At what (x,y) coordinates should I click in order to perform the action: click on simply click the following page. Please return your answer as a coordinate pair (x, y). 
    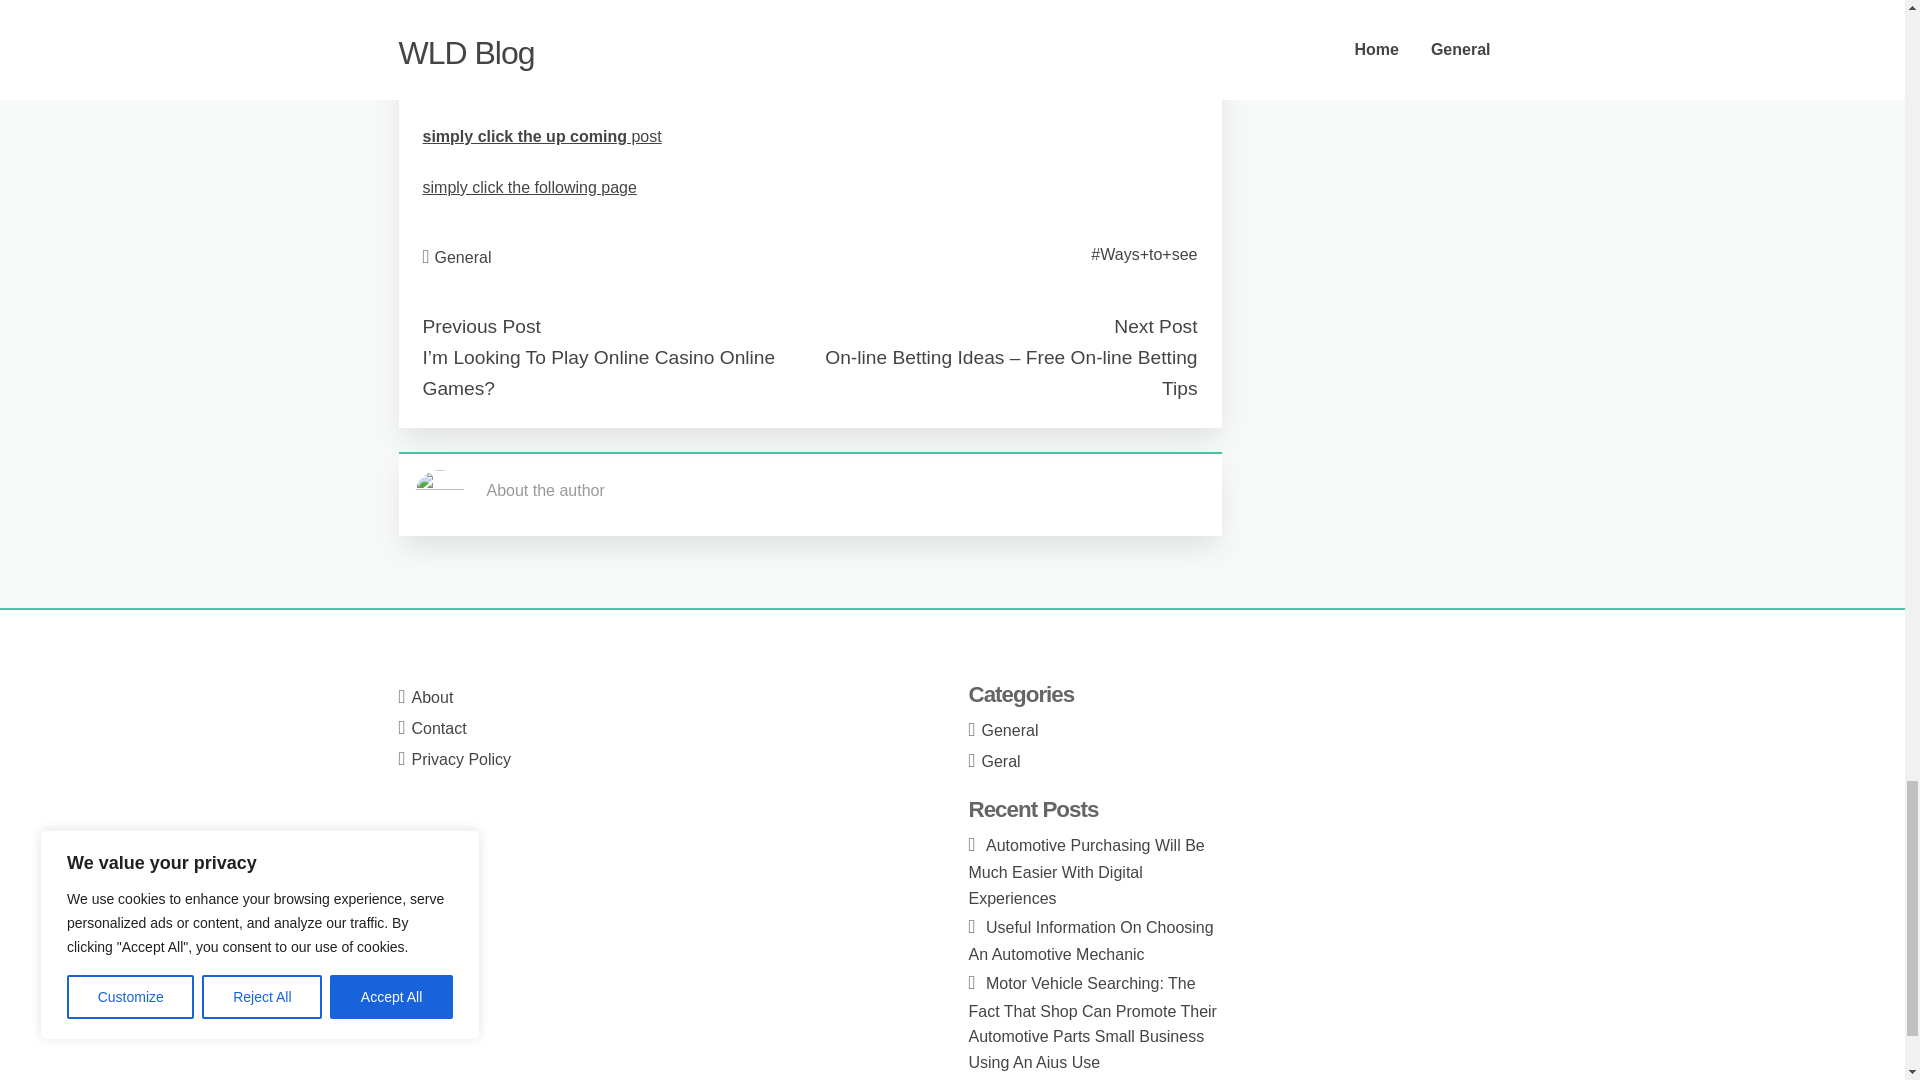
    Looking at the image, I should click on (528, 187).